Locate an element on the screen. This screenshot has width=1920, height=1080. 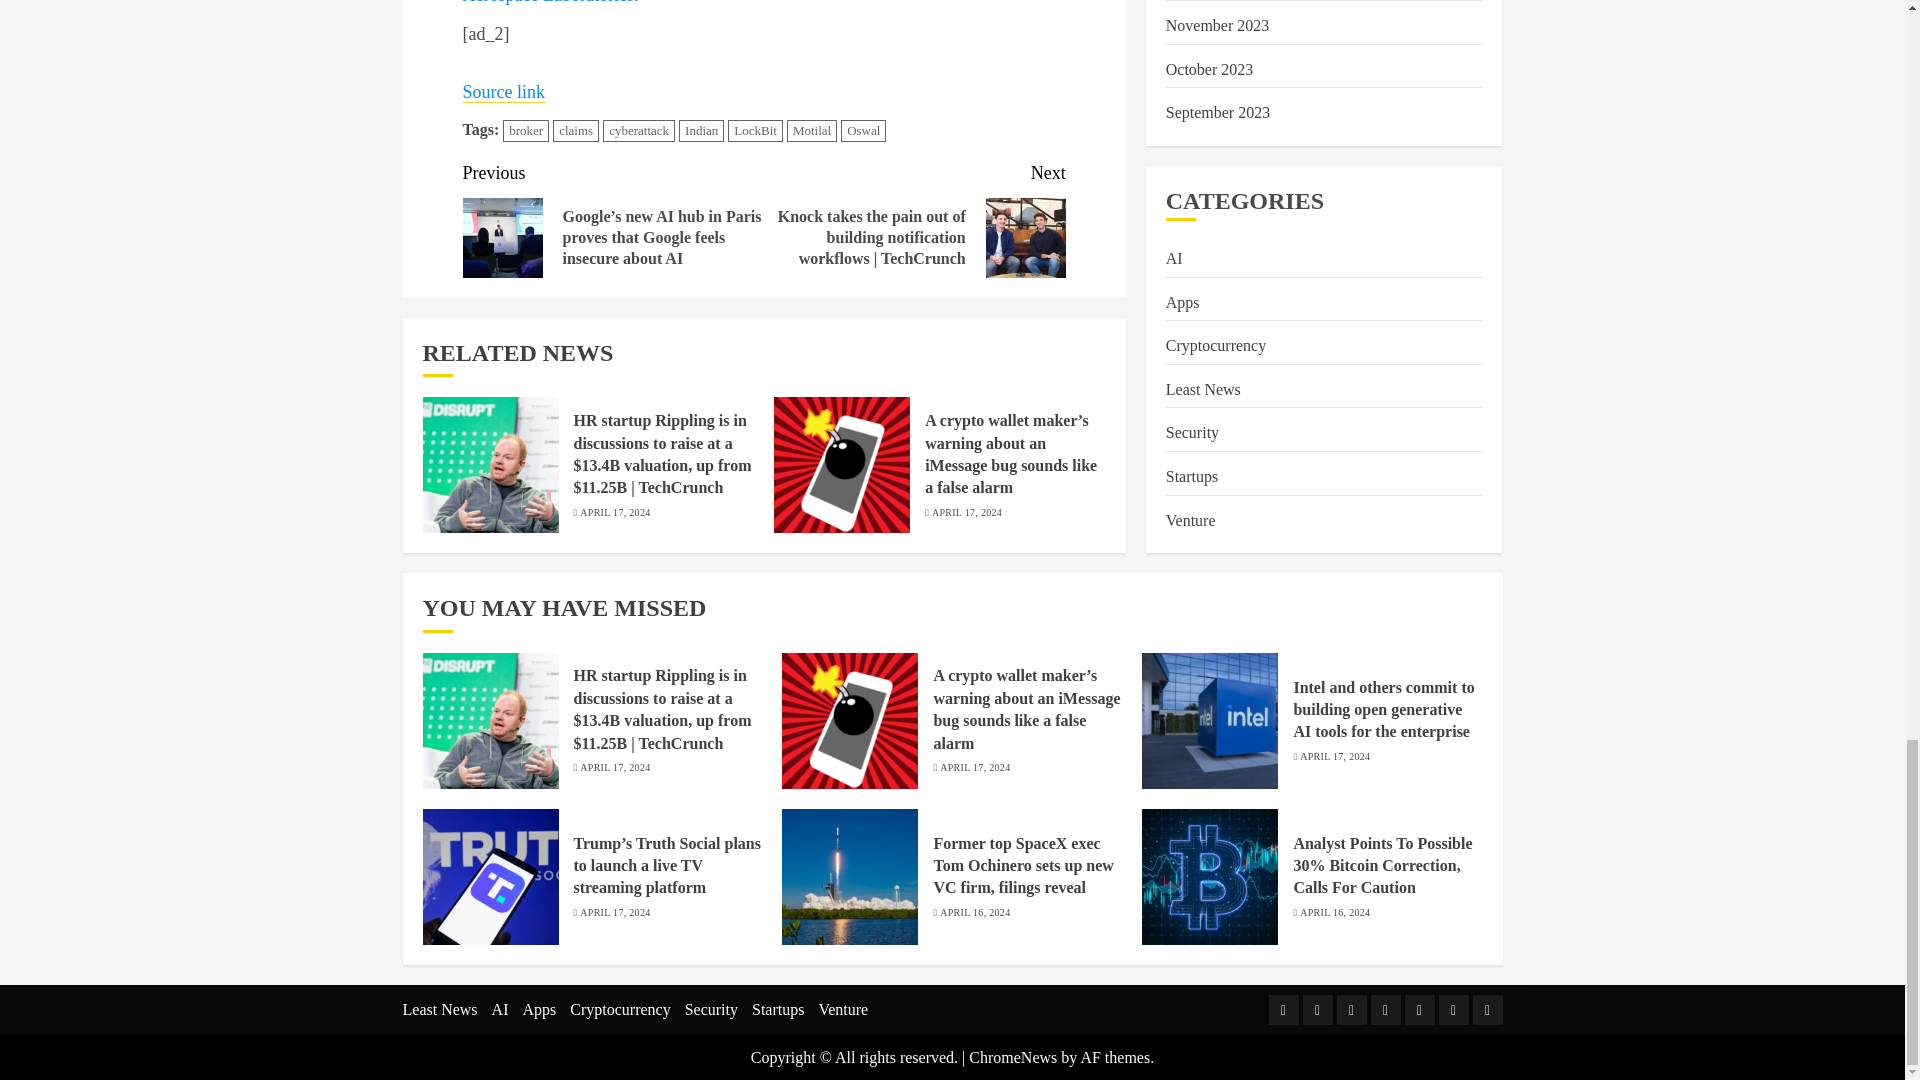
broker is located at coordinates (526, 130).